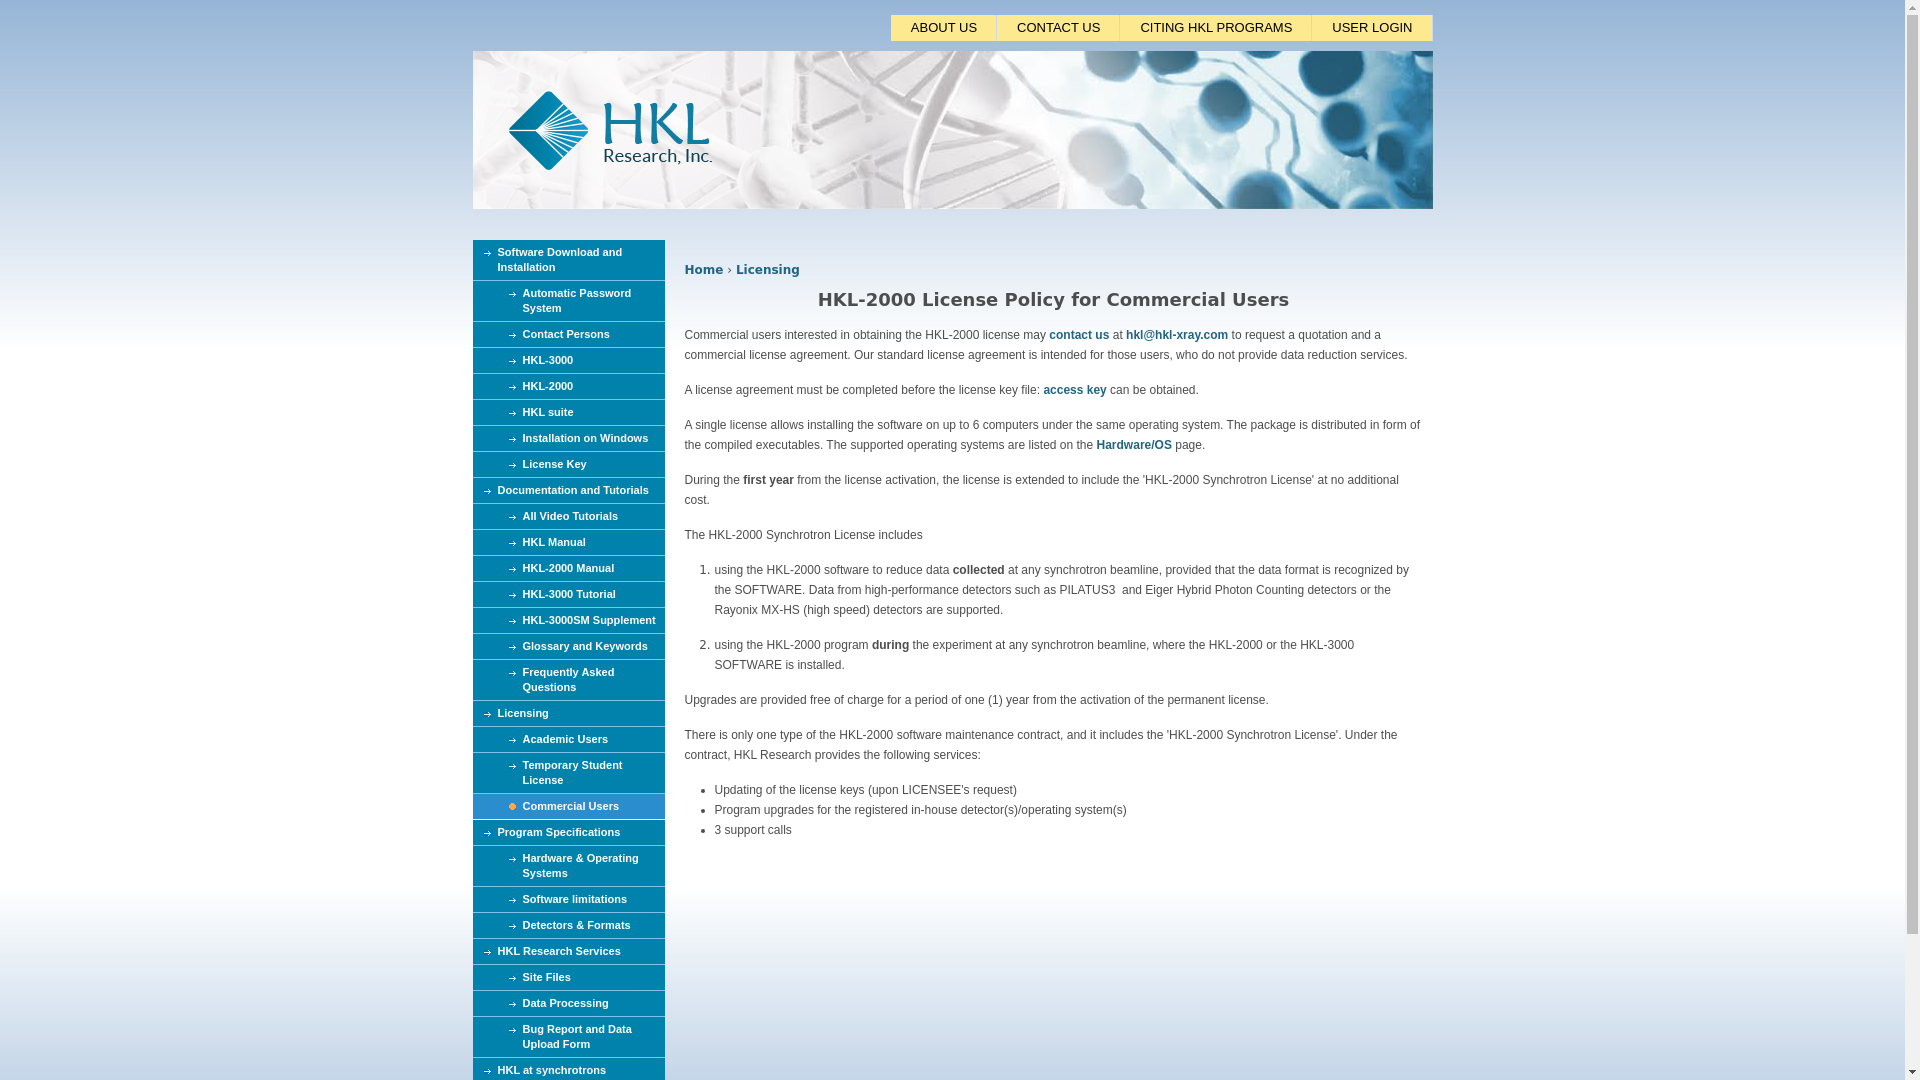  I want to click on Frequently Asked Questions, so click(568, 680).